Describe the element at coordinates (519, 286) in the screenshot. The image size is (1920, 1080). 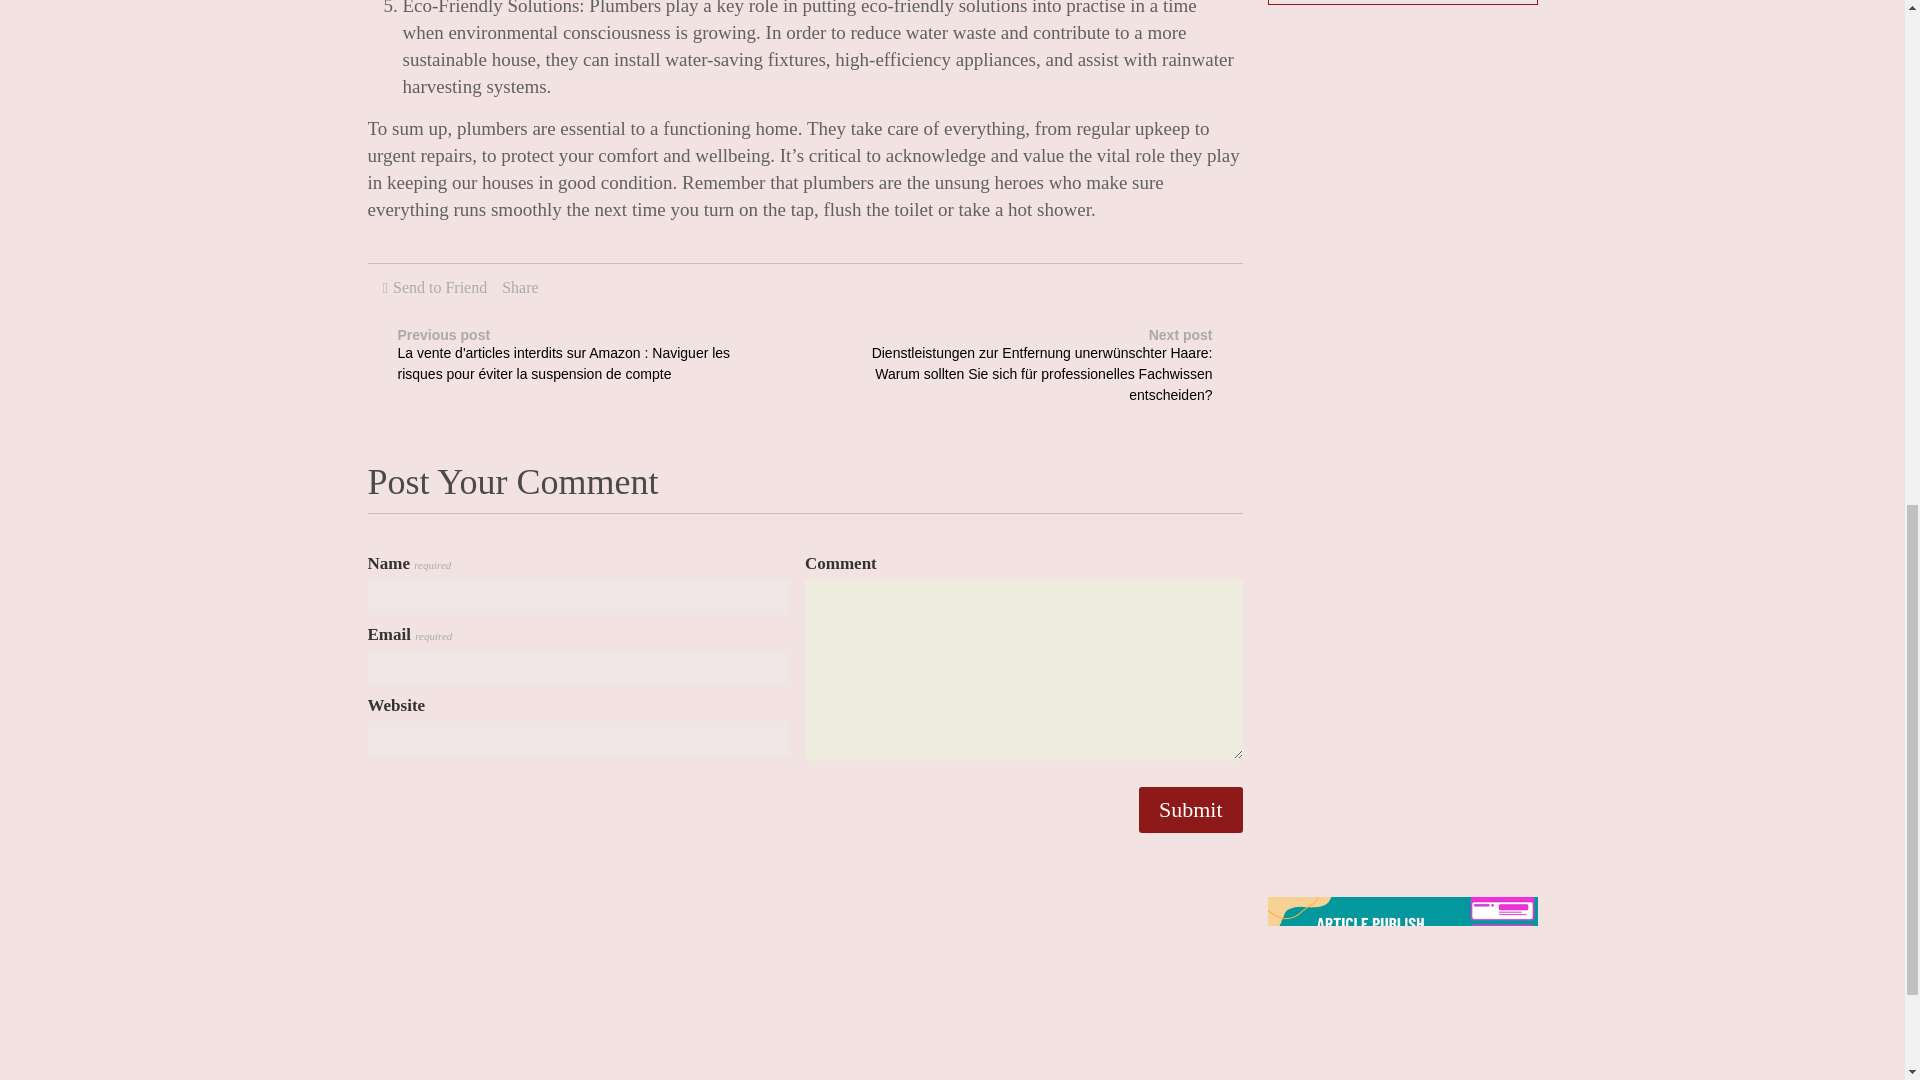
I see `Share` at that location.